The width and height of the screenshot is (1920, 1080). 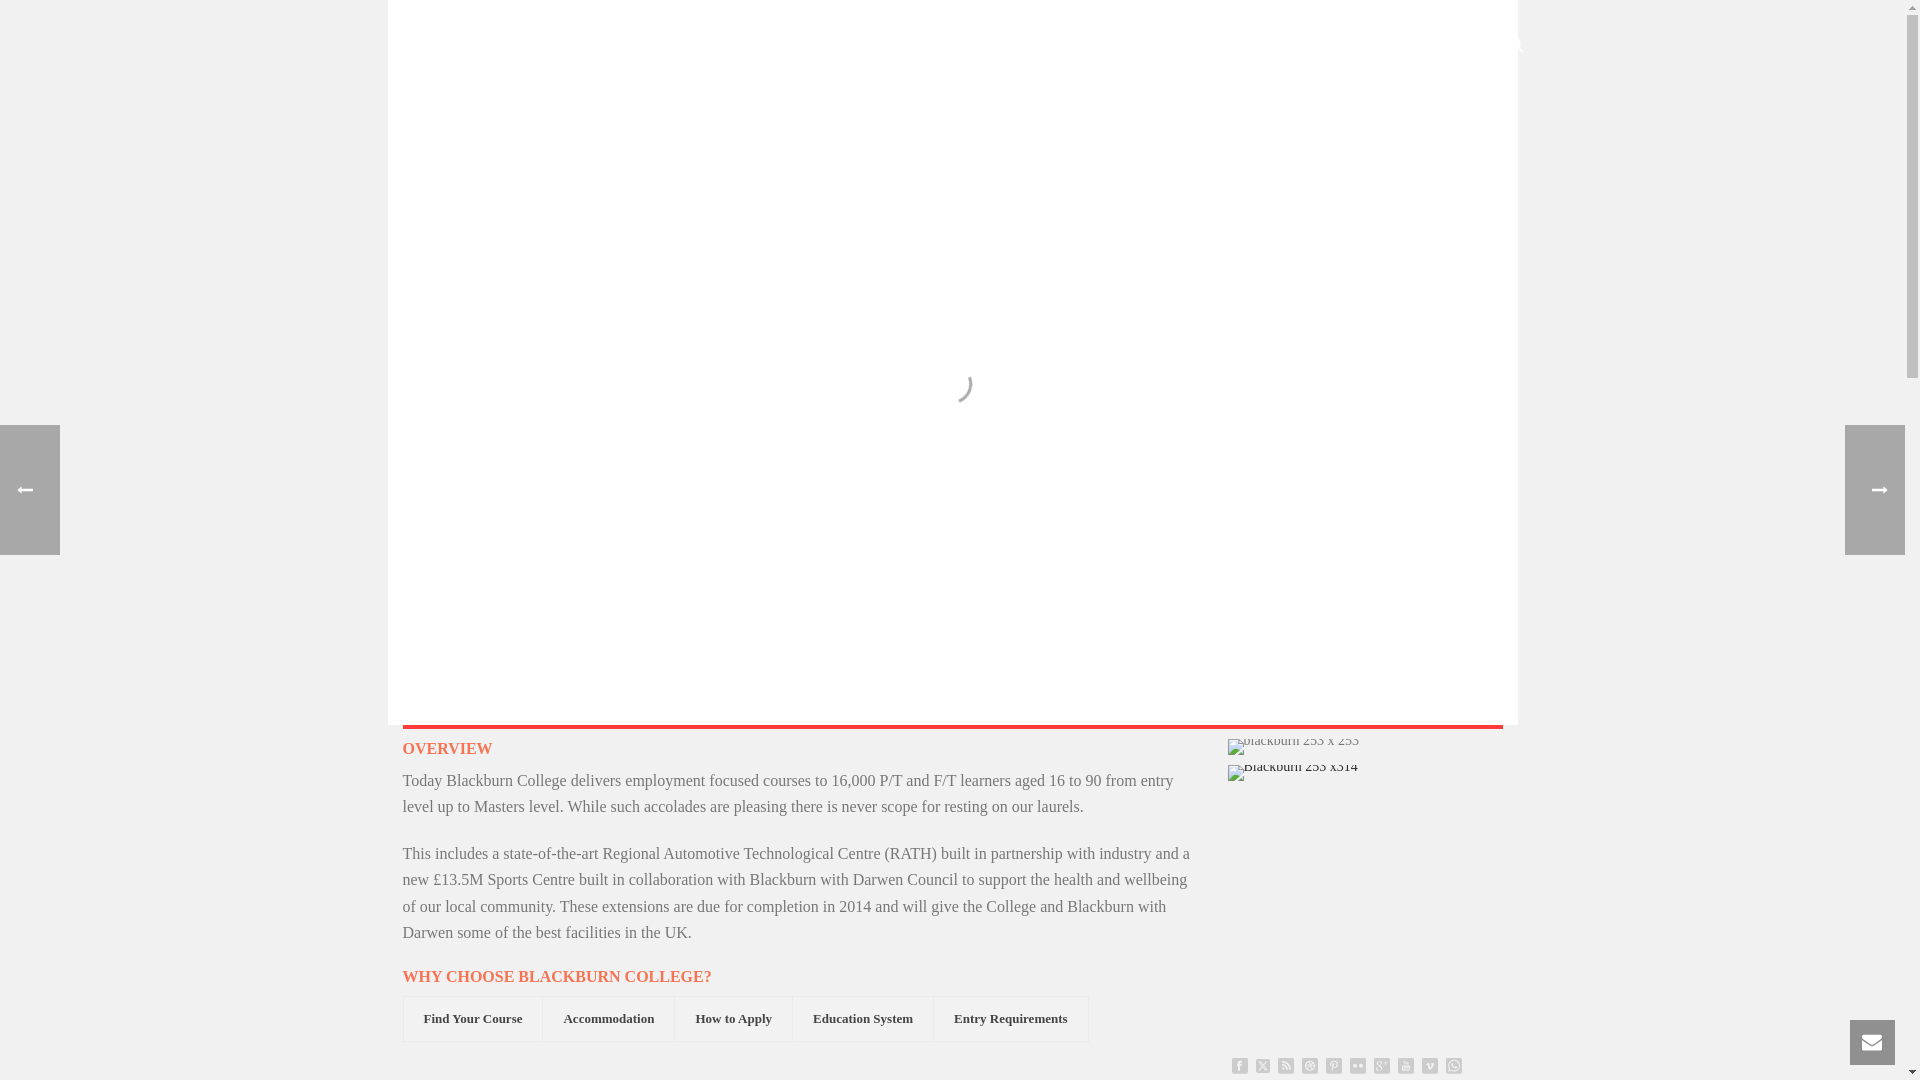 What do you see at coordinates (1294, 746) in the screenshot?
I see `blackburn 253 x 253` at bounding box center [1294, 746].